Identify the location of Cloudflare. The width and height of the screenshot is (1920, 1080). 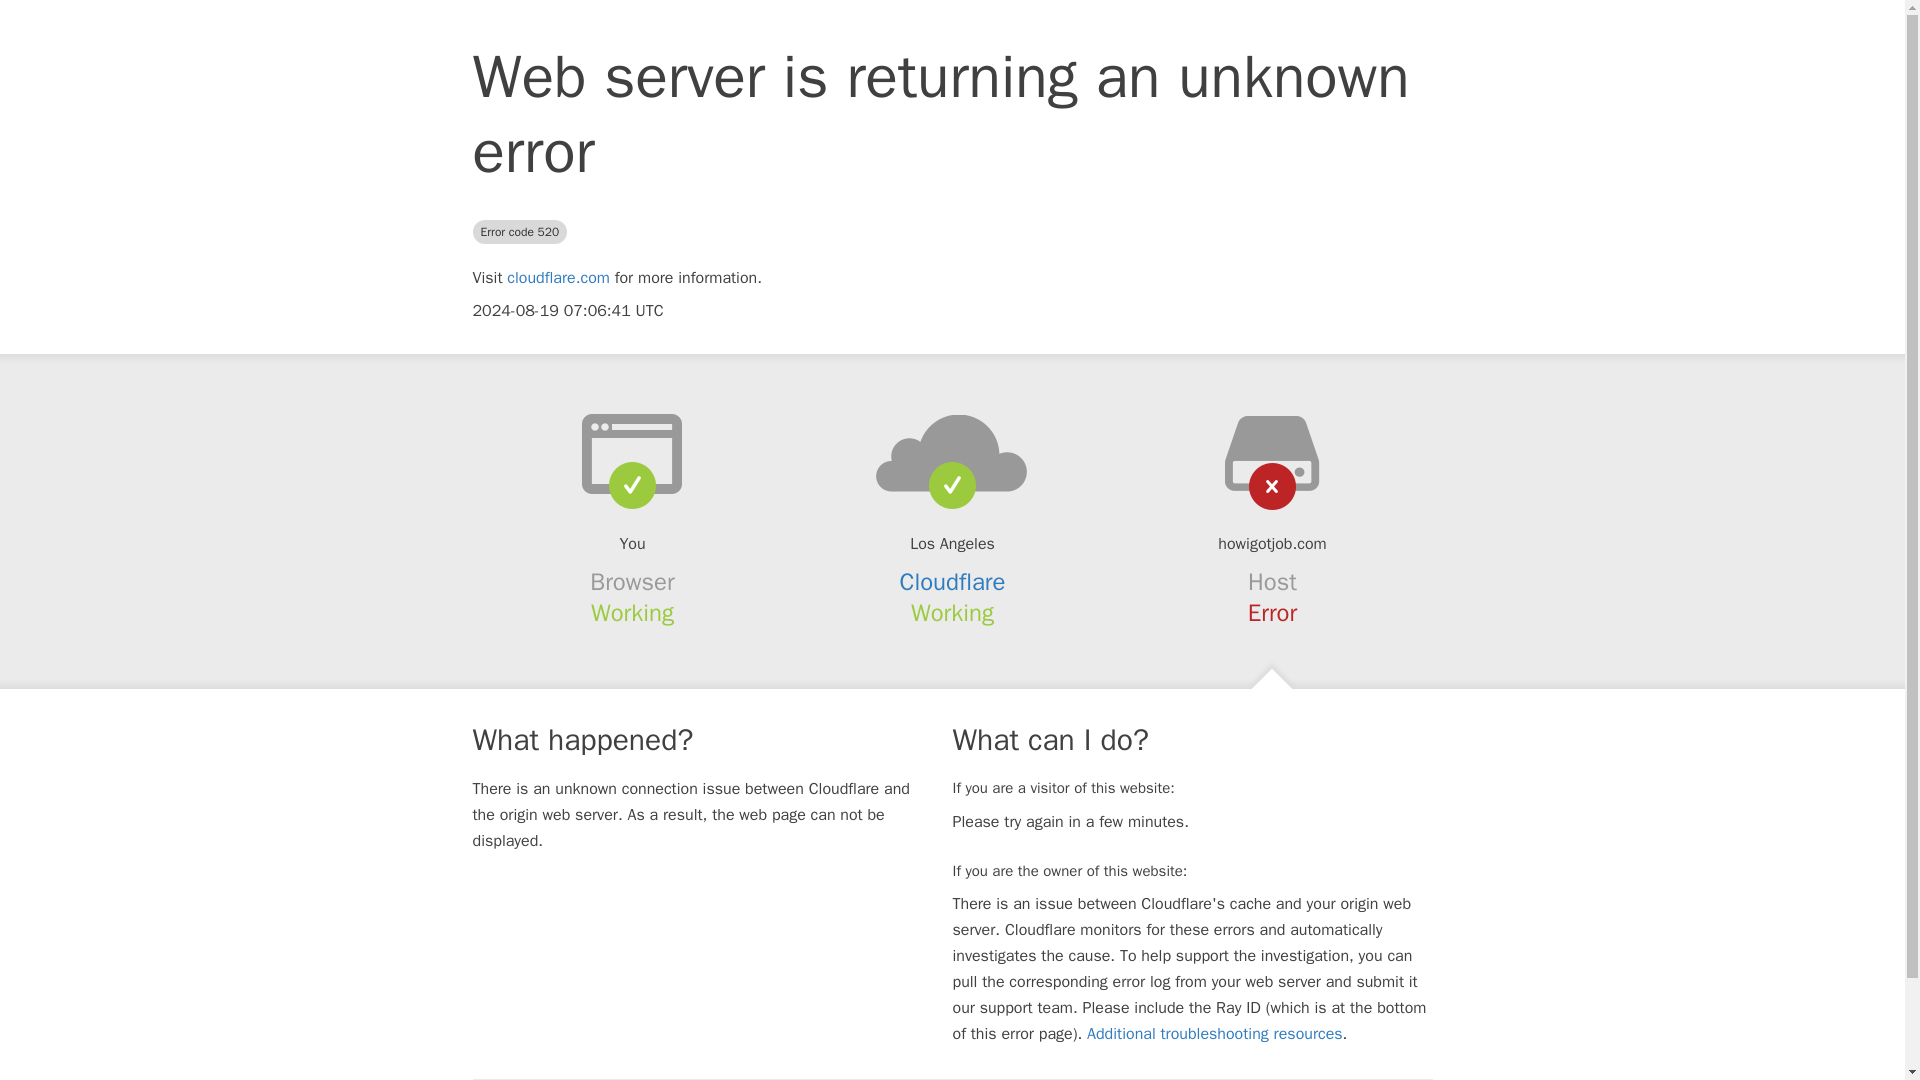
(953, 582).